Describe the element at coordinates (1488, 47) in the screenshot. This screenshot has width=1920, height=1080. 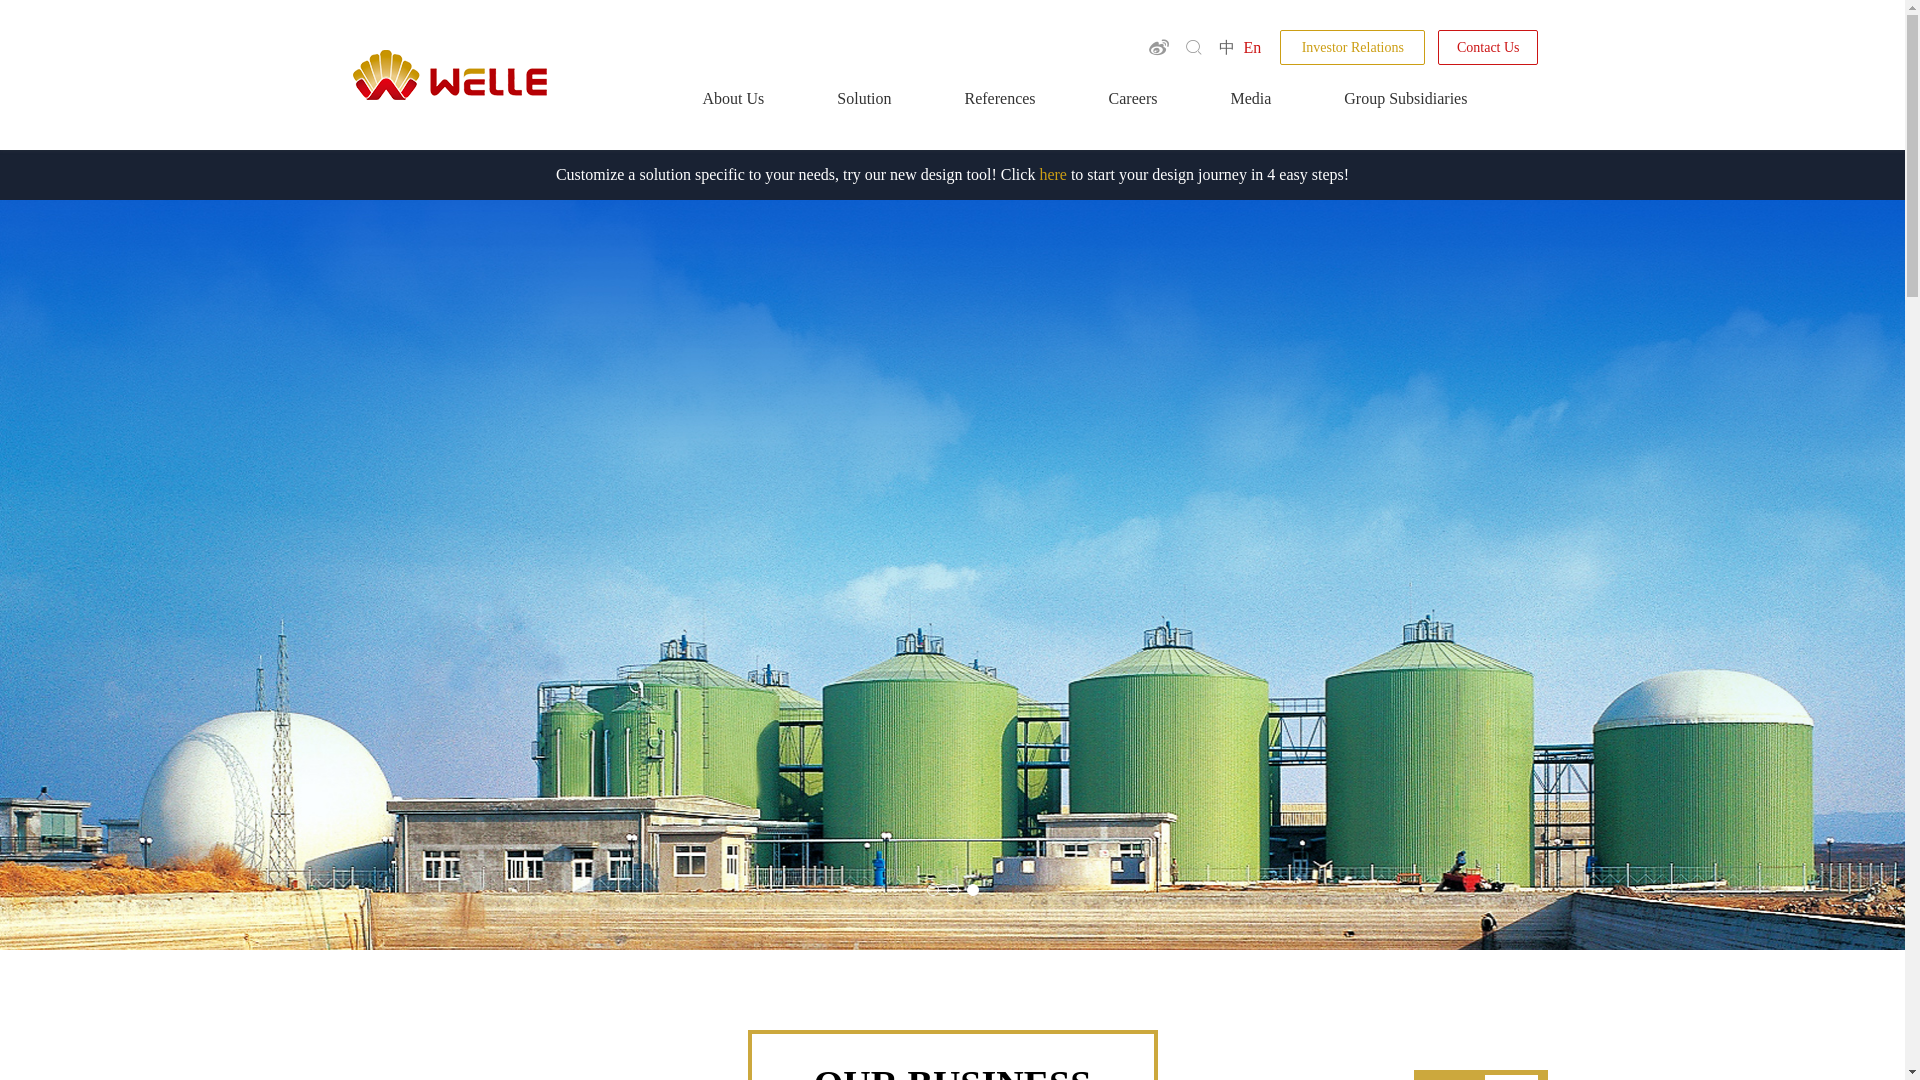
I see `Contact Us` at that location.